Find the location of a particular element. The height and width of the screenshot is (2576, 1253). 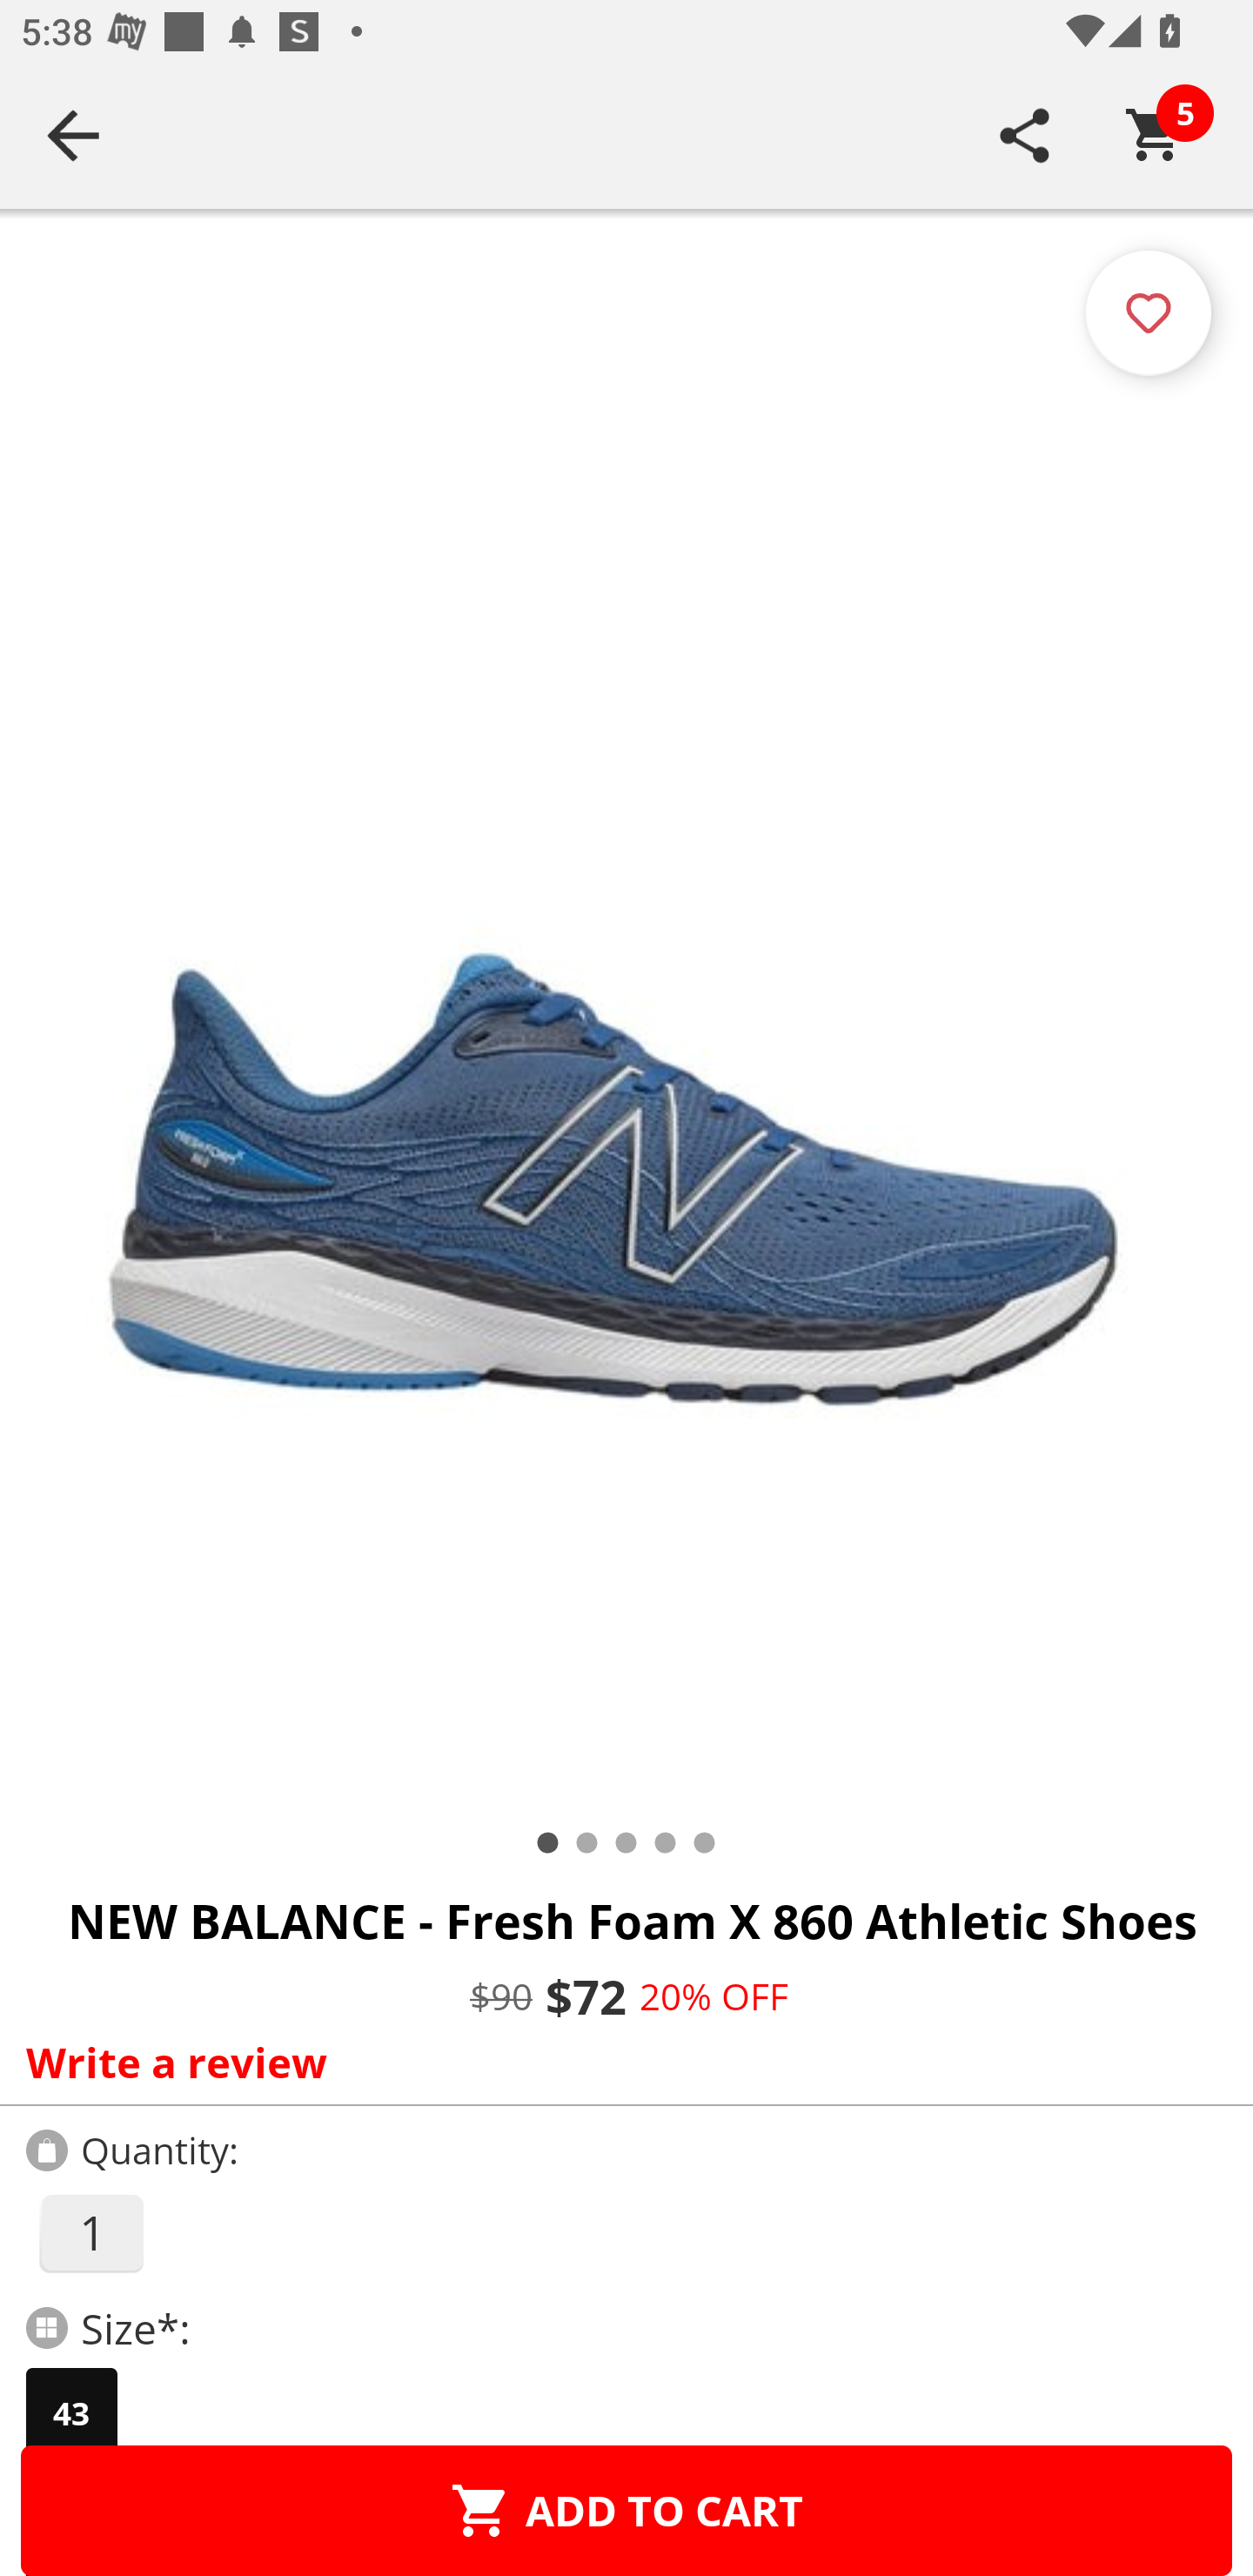

ADD TO CART is located at coordinates (626, 2510).